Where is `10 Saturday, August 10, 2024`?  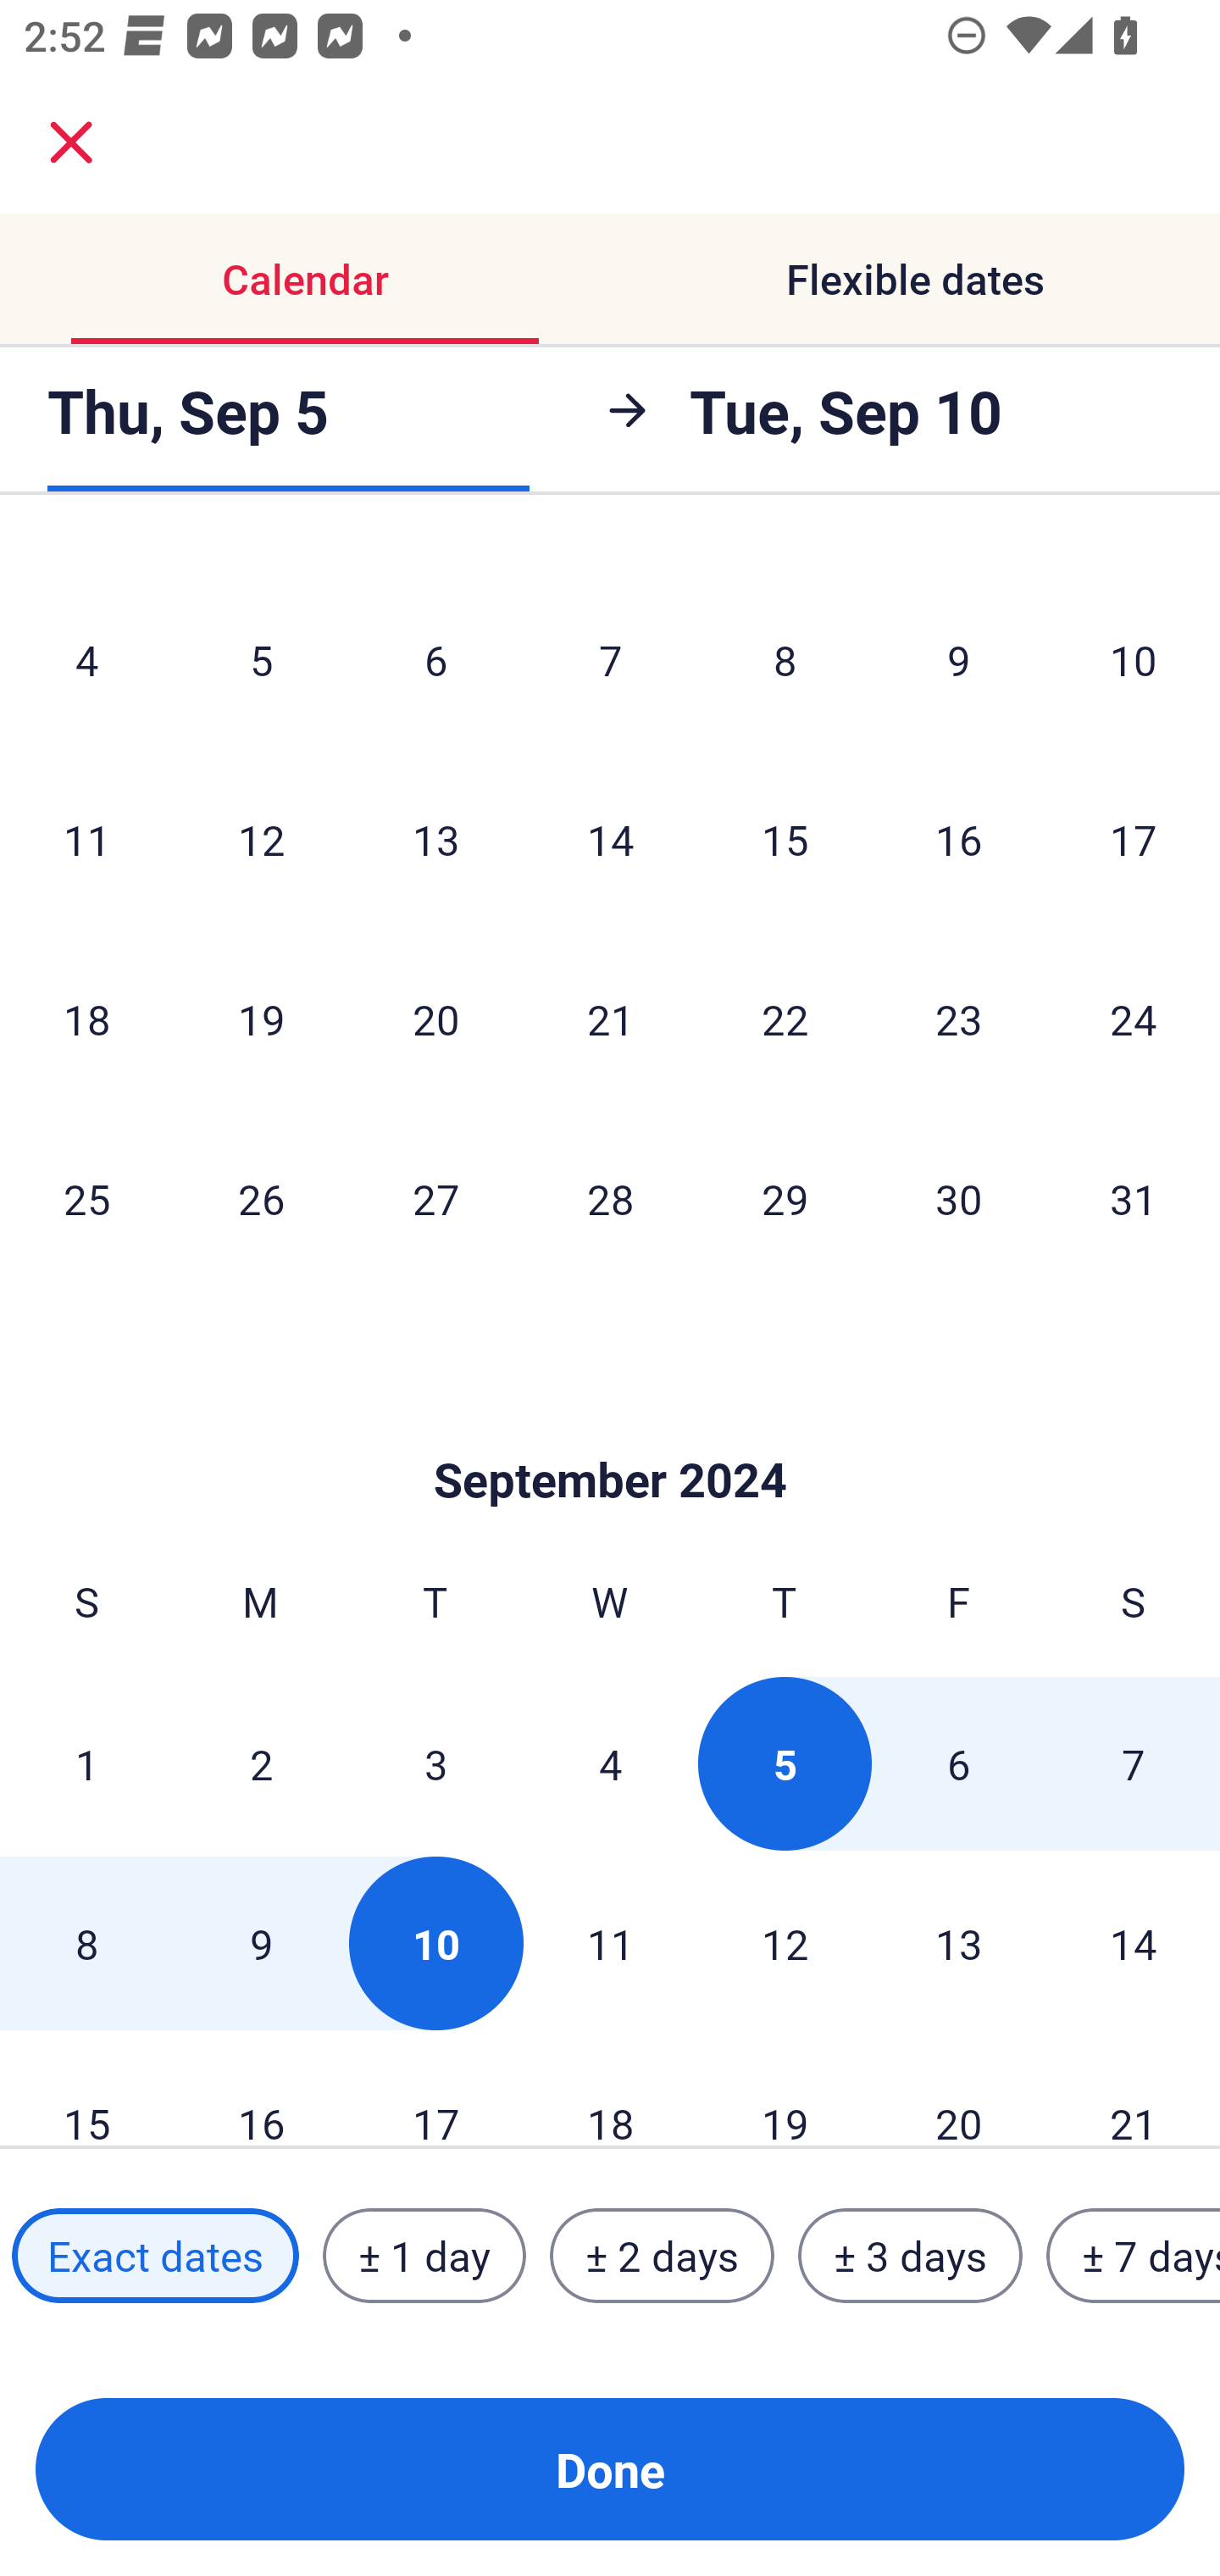
10 Saturday, August 10, 2024 is located at coordinates (1134, 659).